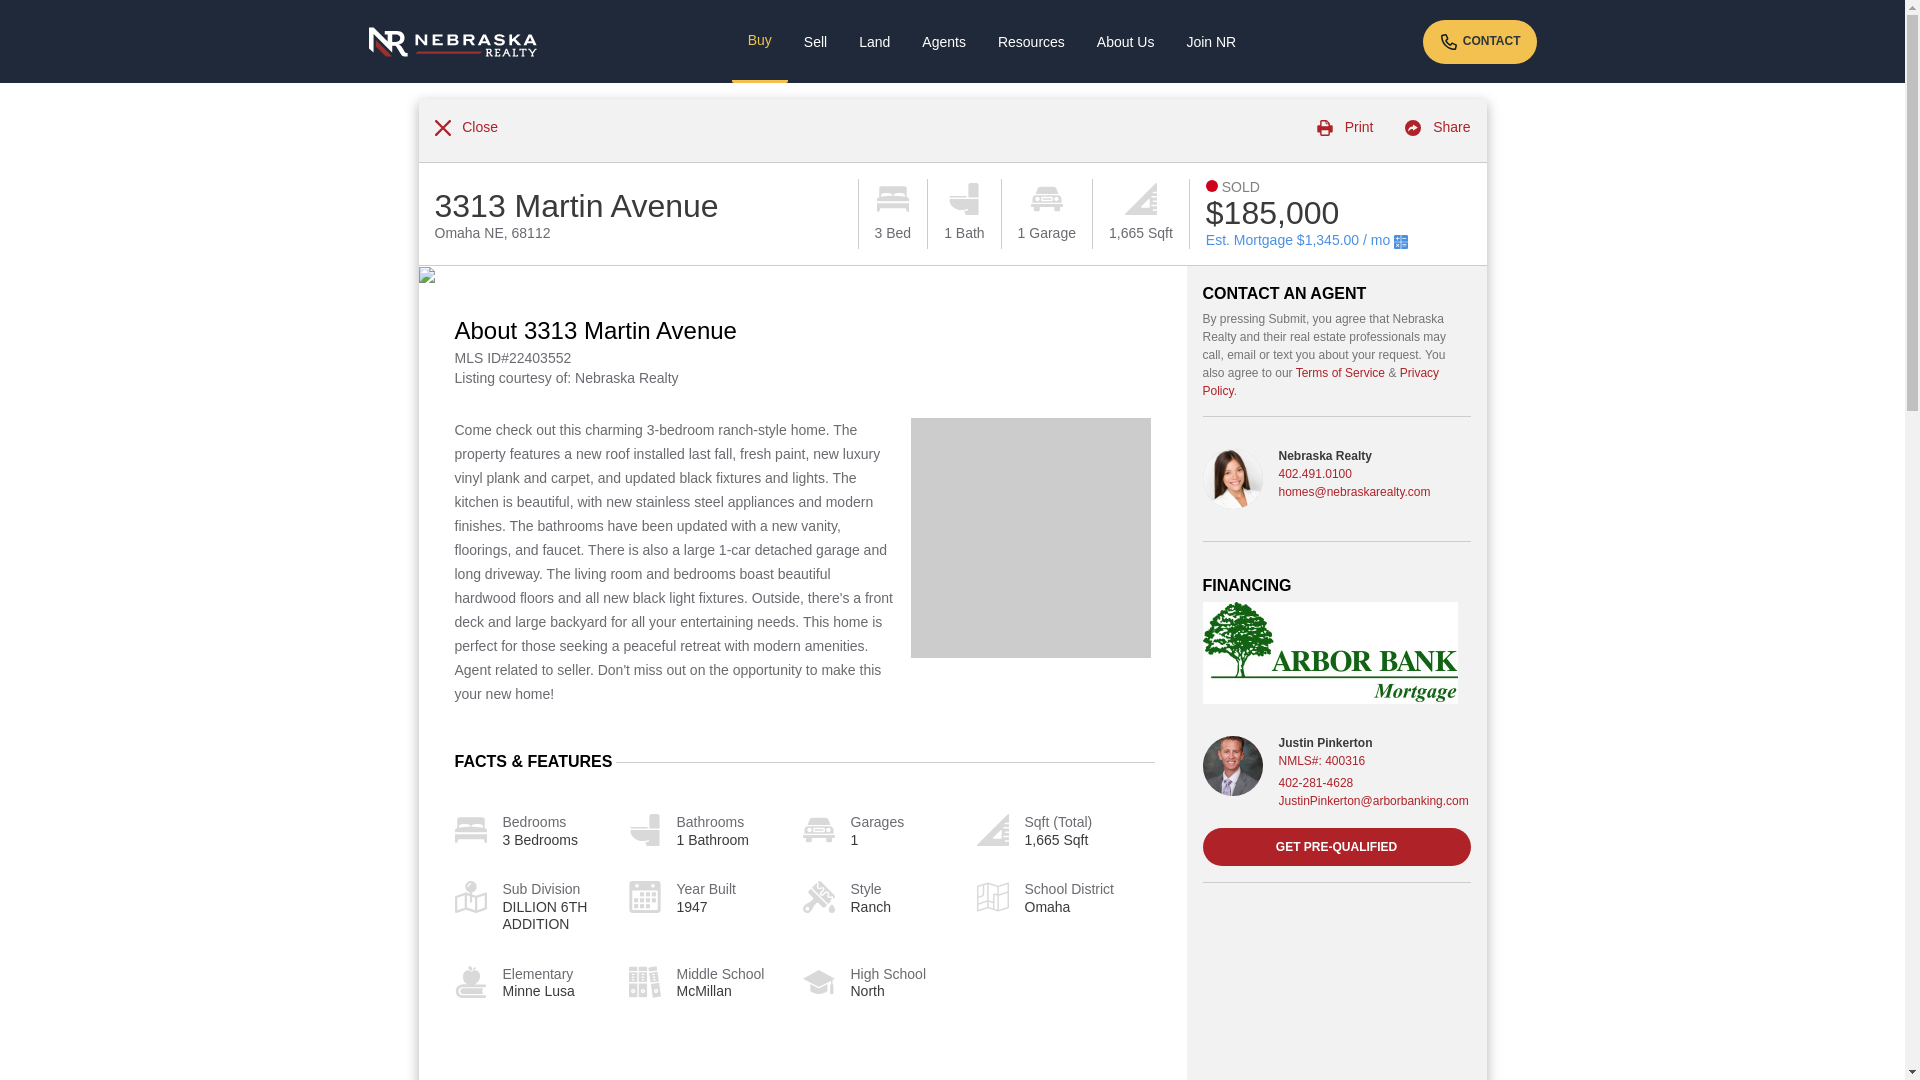 The height and width of the screenshot is (1080, 1920). Describe the element at coordinates (944, 42) in the screenshot. I see `Agents` at that location.